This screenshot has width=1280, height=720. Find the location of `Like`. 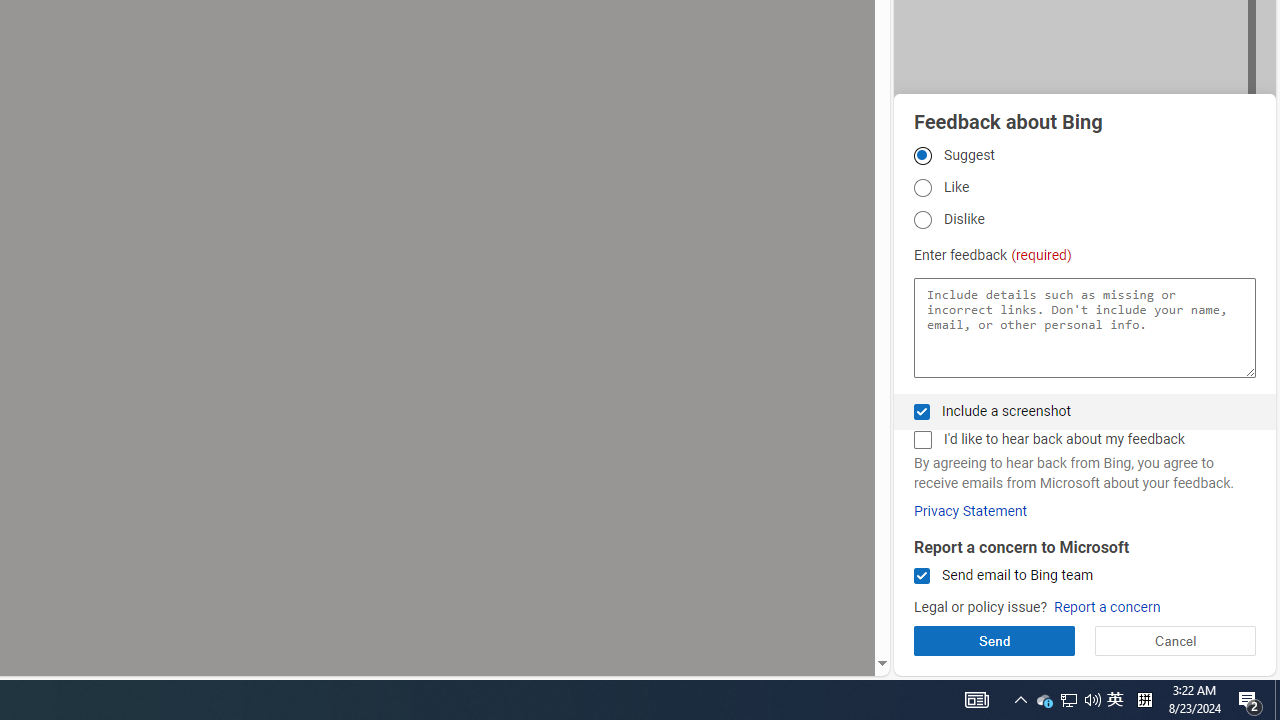

Like is located at coordinates (922, 188).